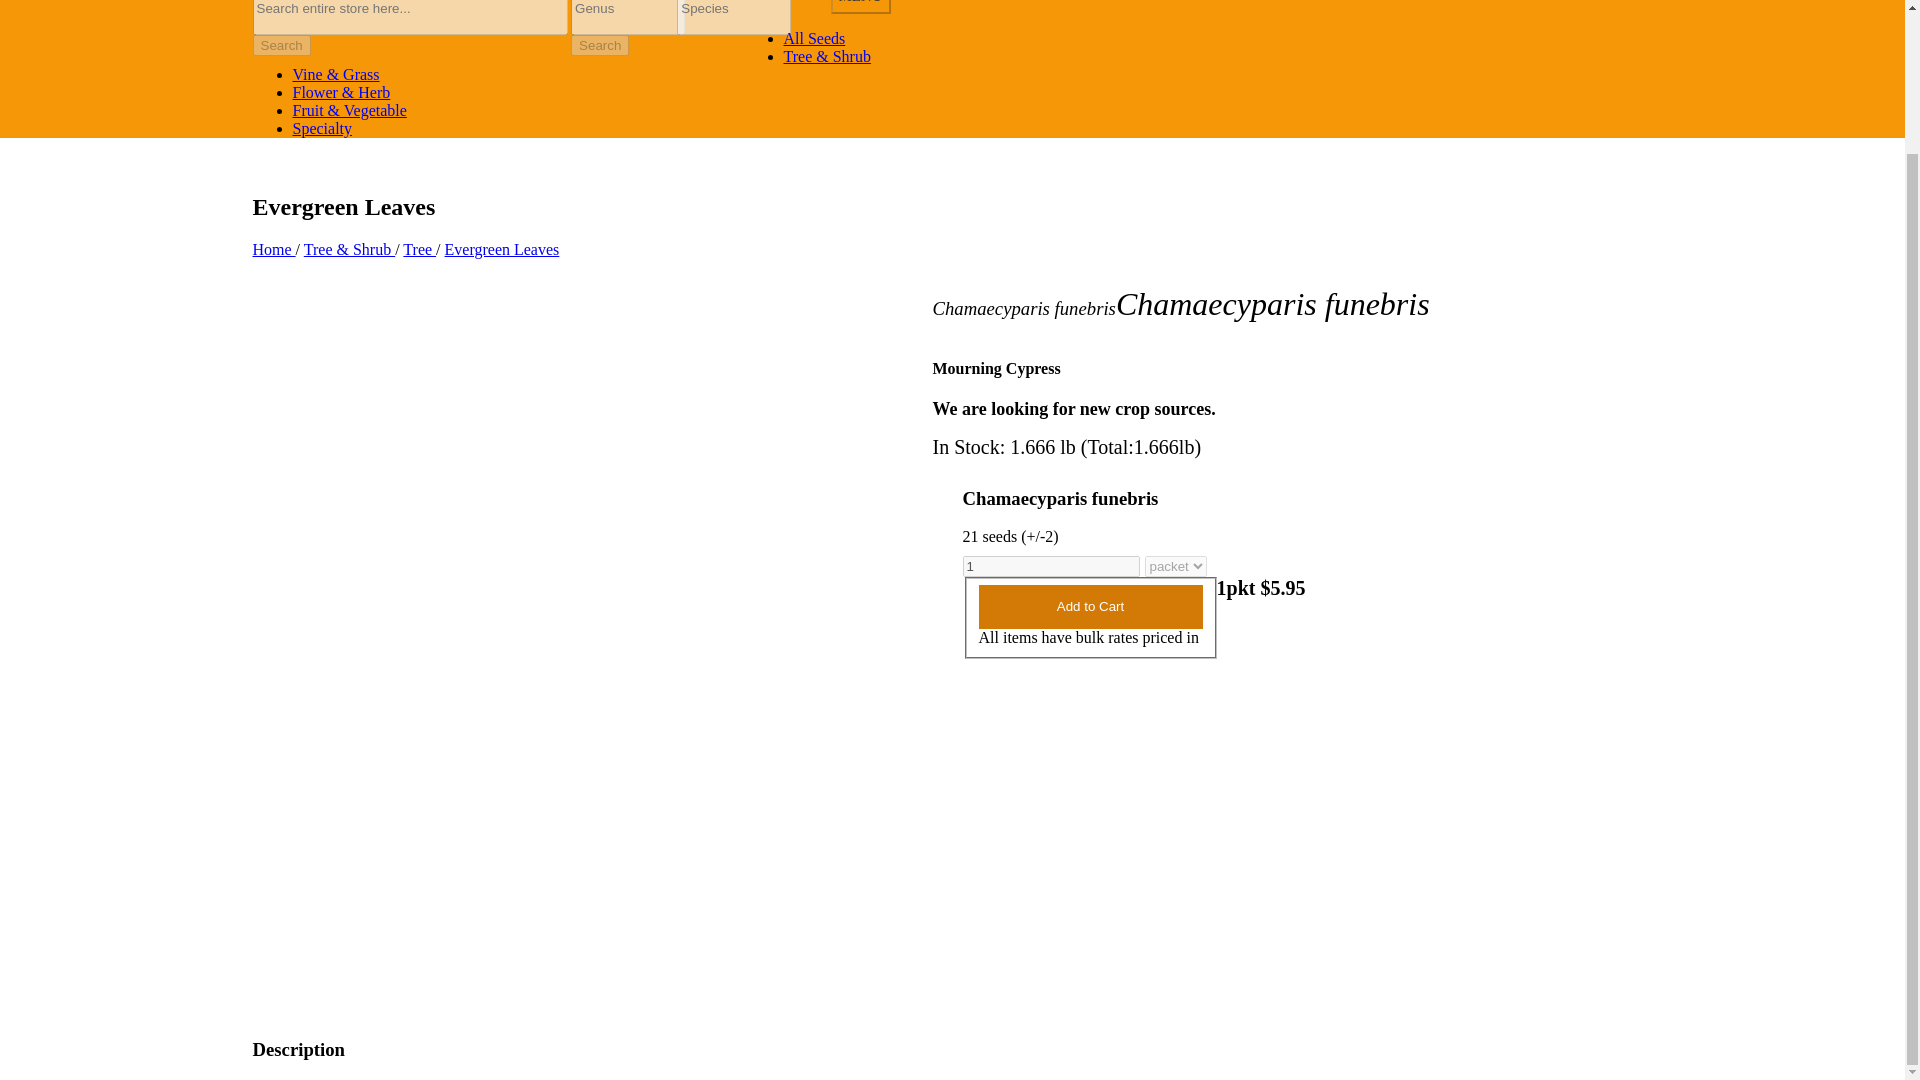  Describe the element at coordinates (419, 249) in the screenshot. I see `Tree` at that location.